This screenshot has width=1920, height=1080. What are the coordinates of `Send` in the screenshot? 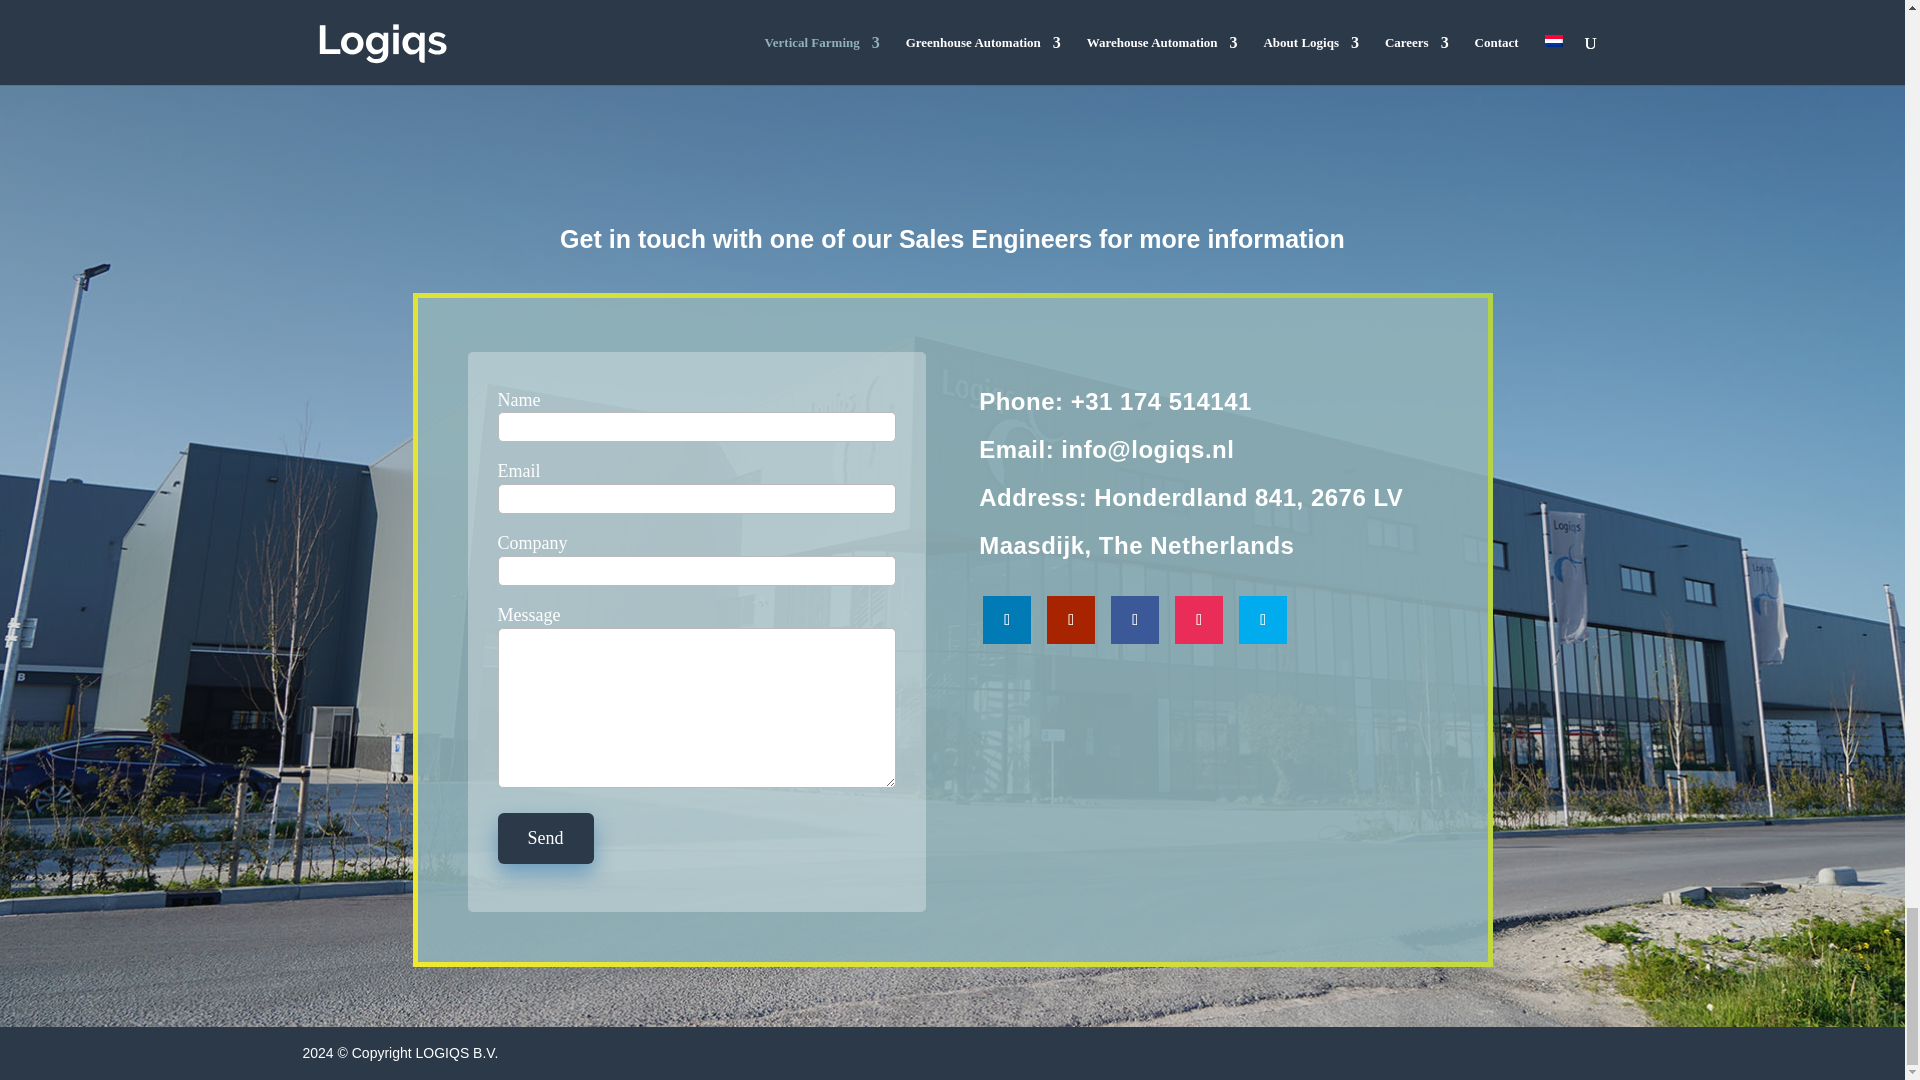 It's located at (545, 838).